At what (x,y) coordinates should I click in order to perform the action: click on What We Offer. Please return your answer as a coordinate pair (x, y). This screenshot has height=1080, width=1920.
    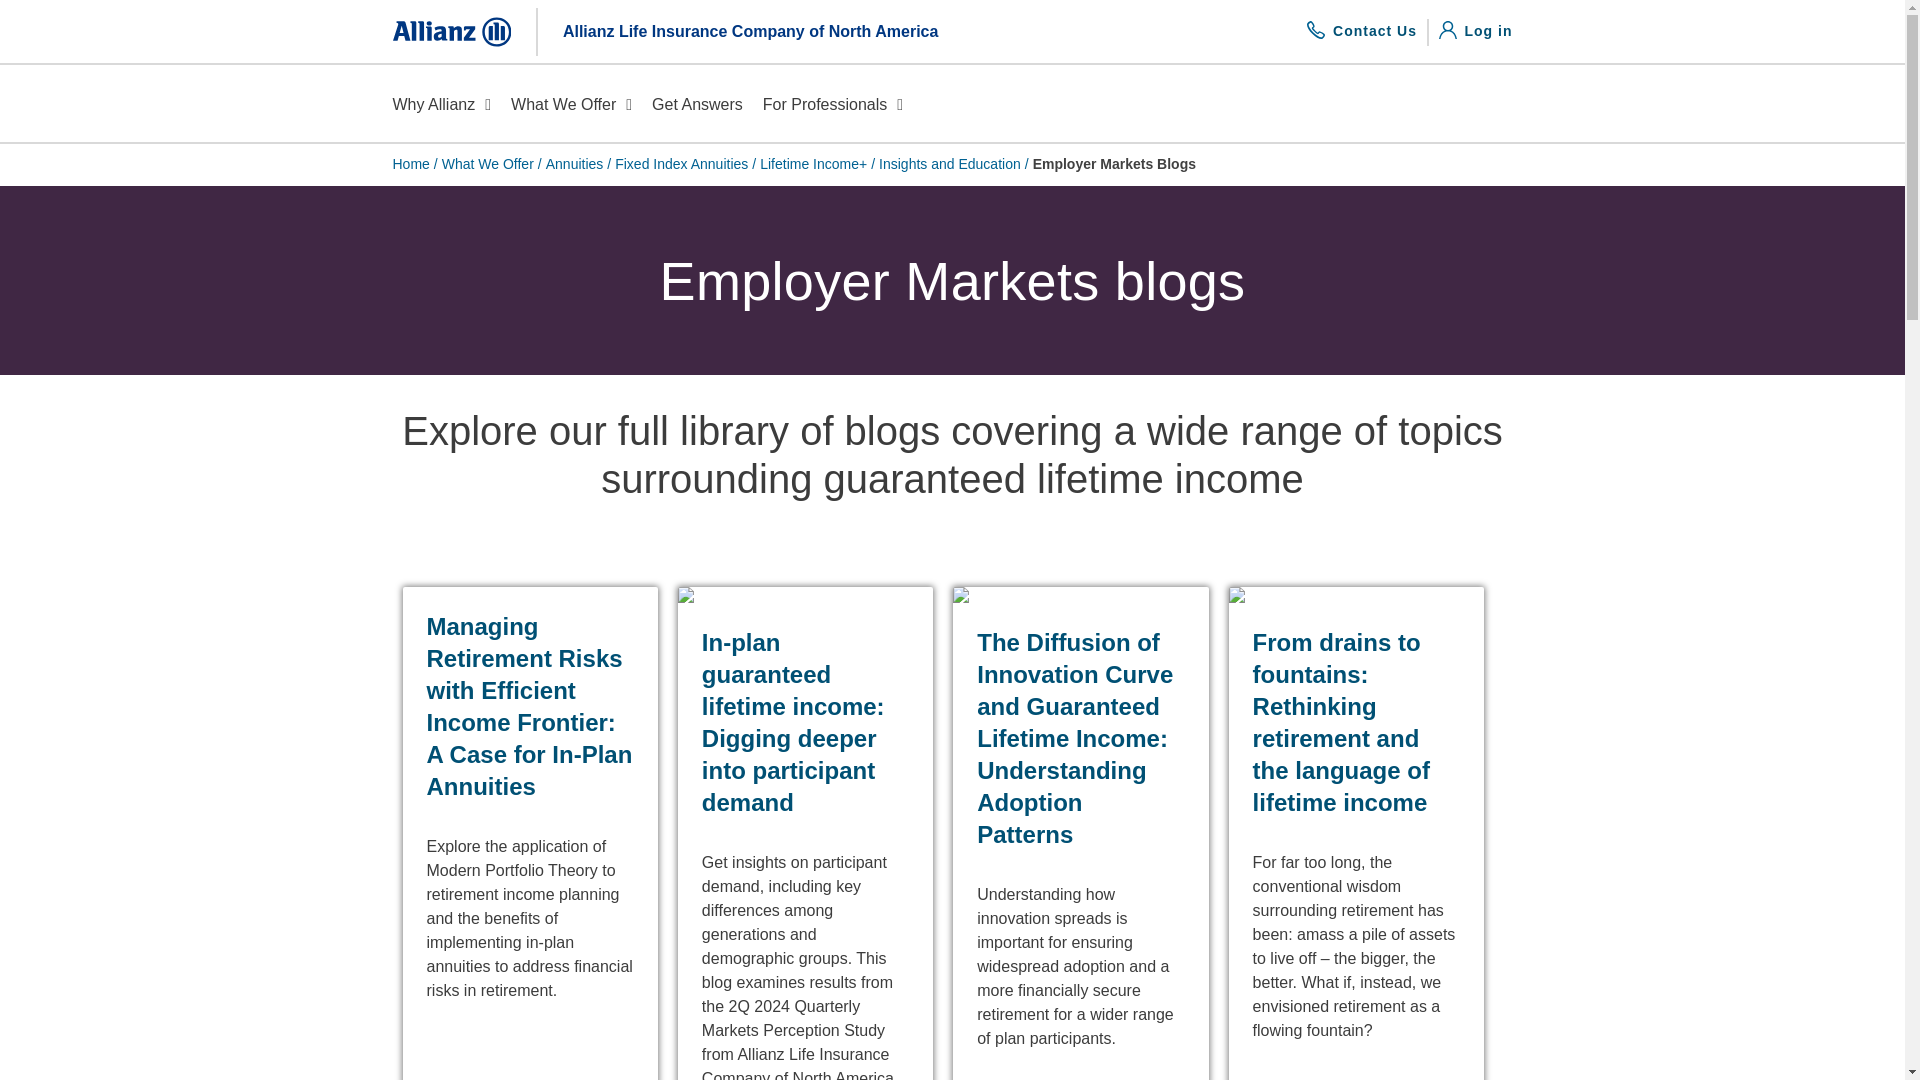
    Looking at the image, I should click on (570, 106).